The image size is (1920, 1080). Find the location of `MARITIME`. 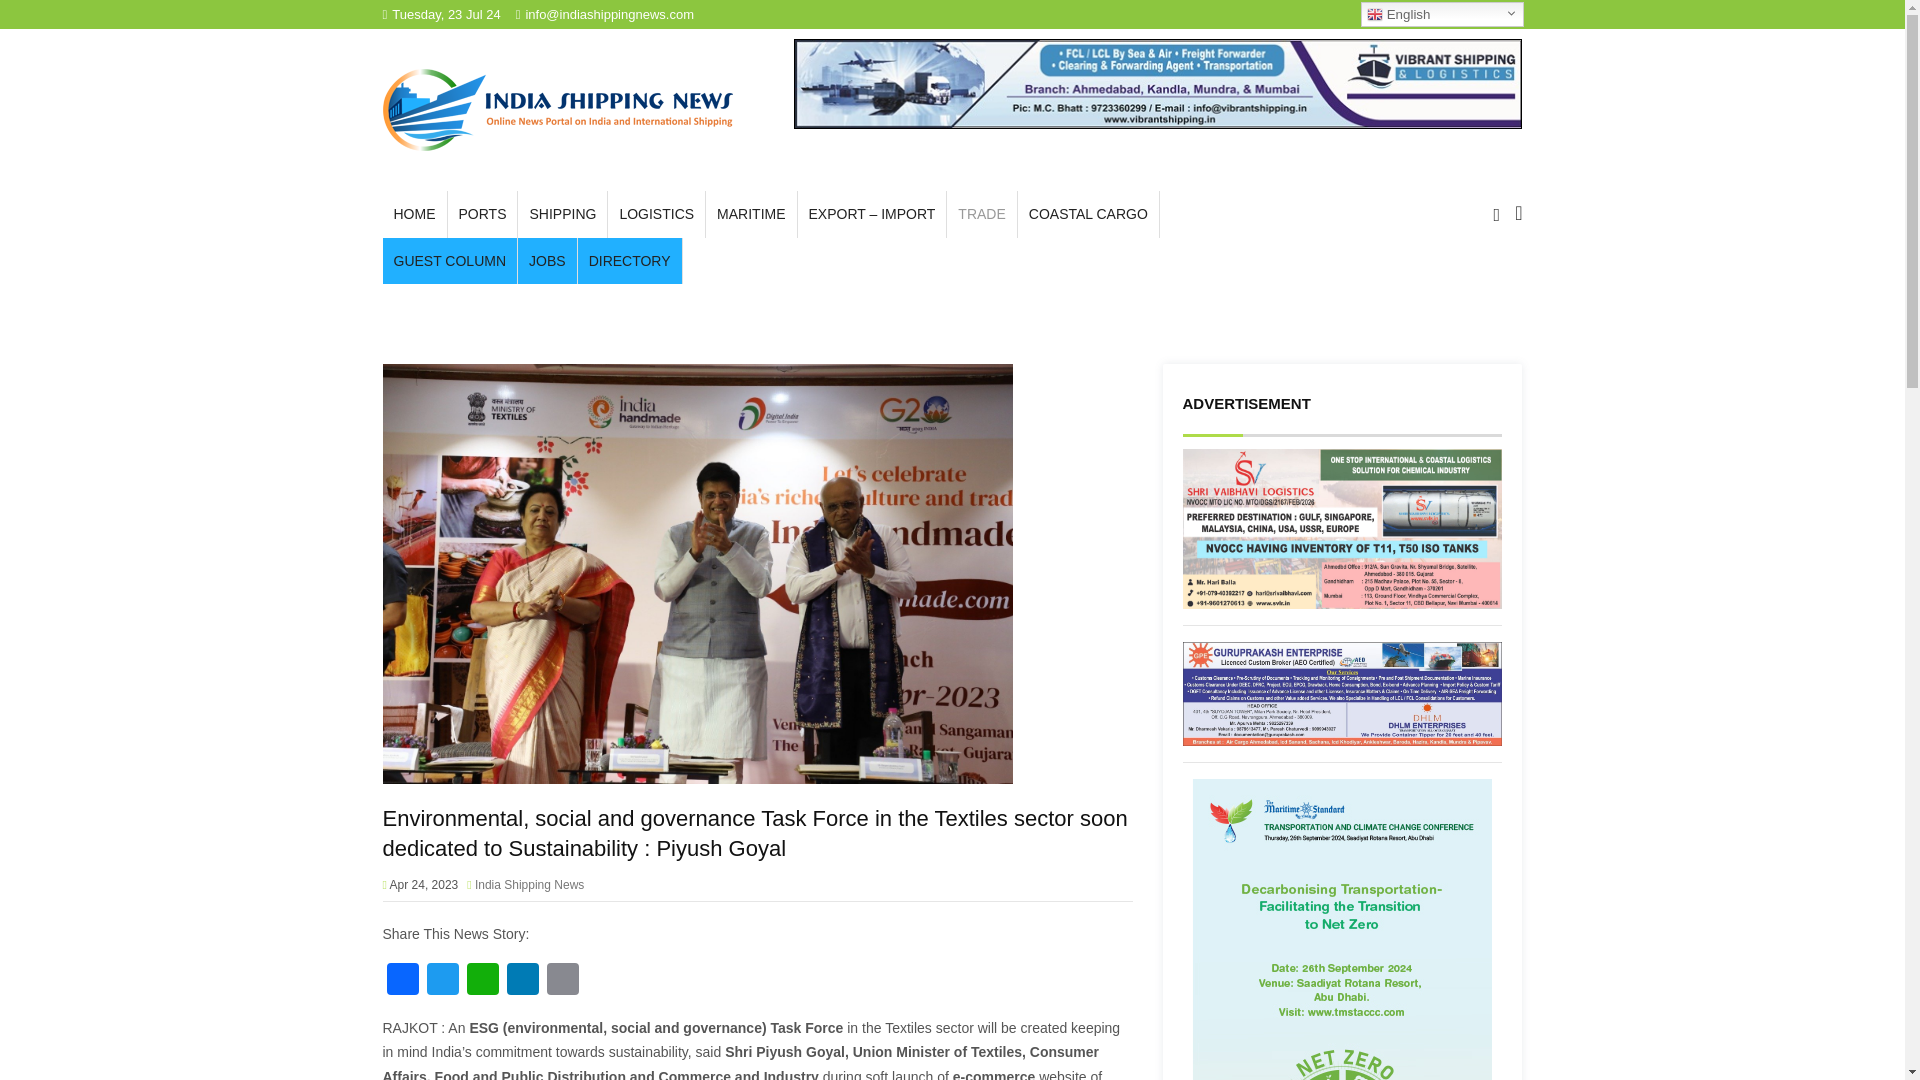

MARITIME is located at coordinates (751, 214).